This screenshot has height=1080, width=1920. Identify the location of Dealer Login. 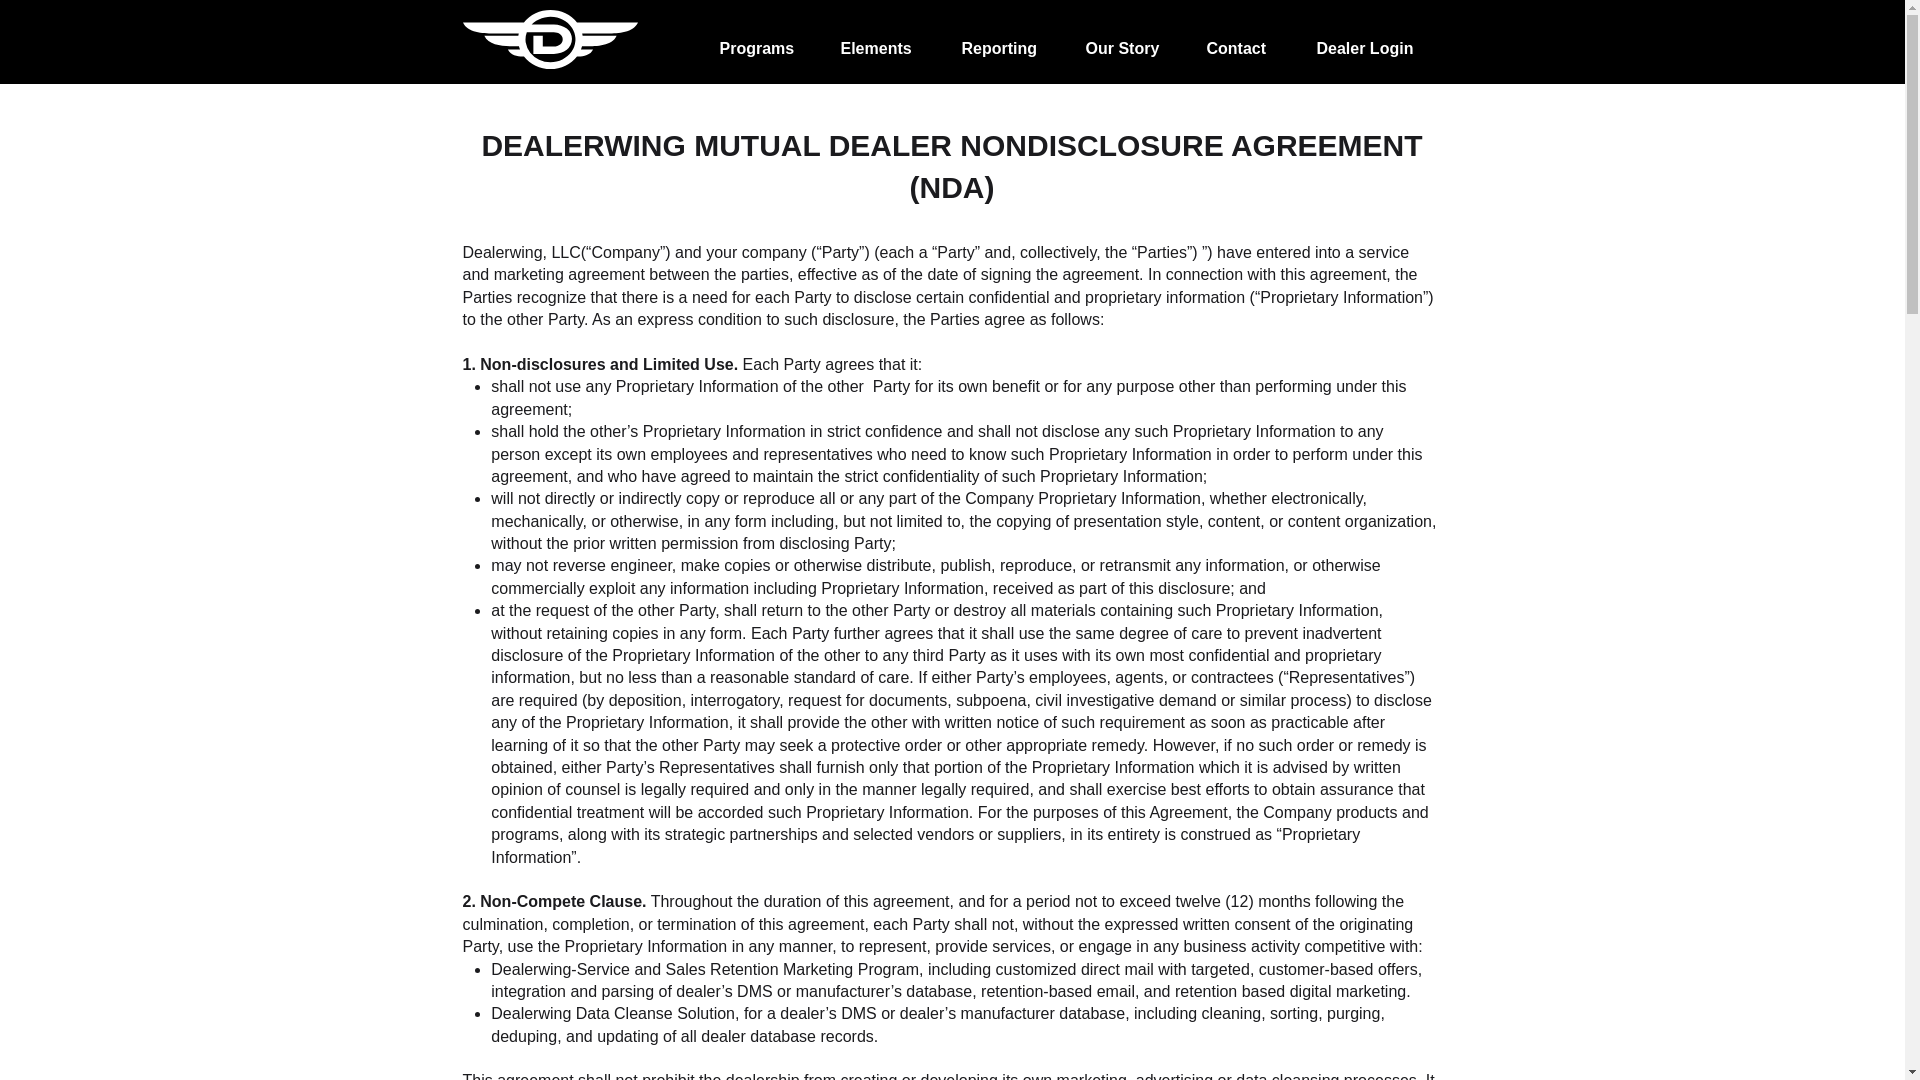
(1369, 40).